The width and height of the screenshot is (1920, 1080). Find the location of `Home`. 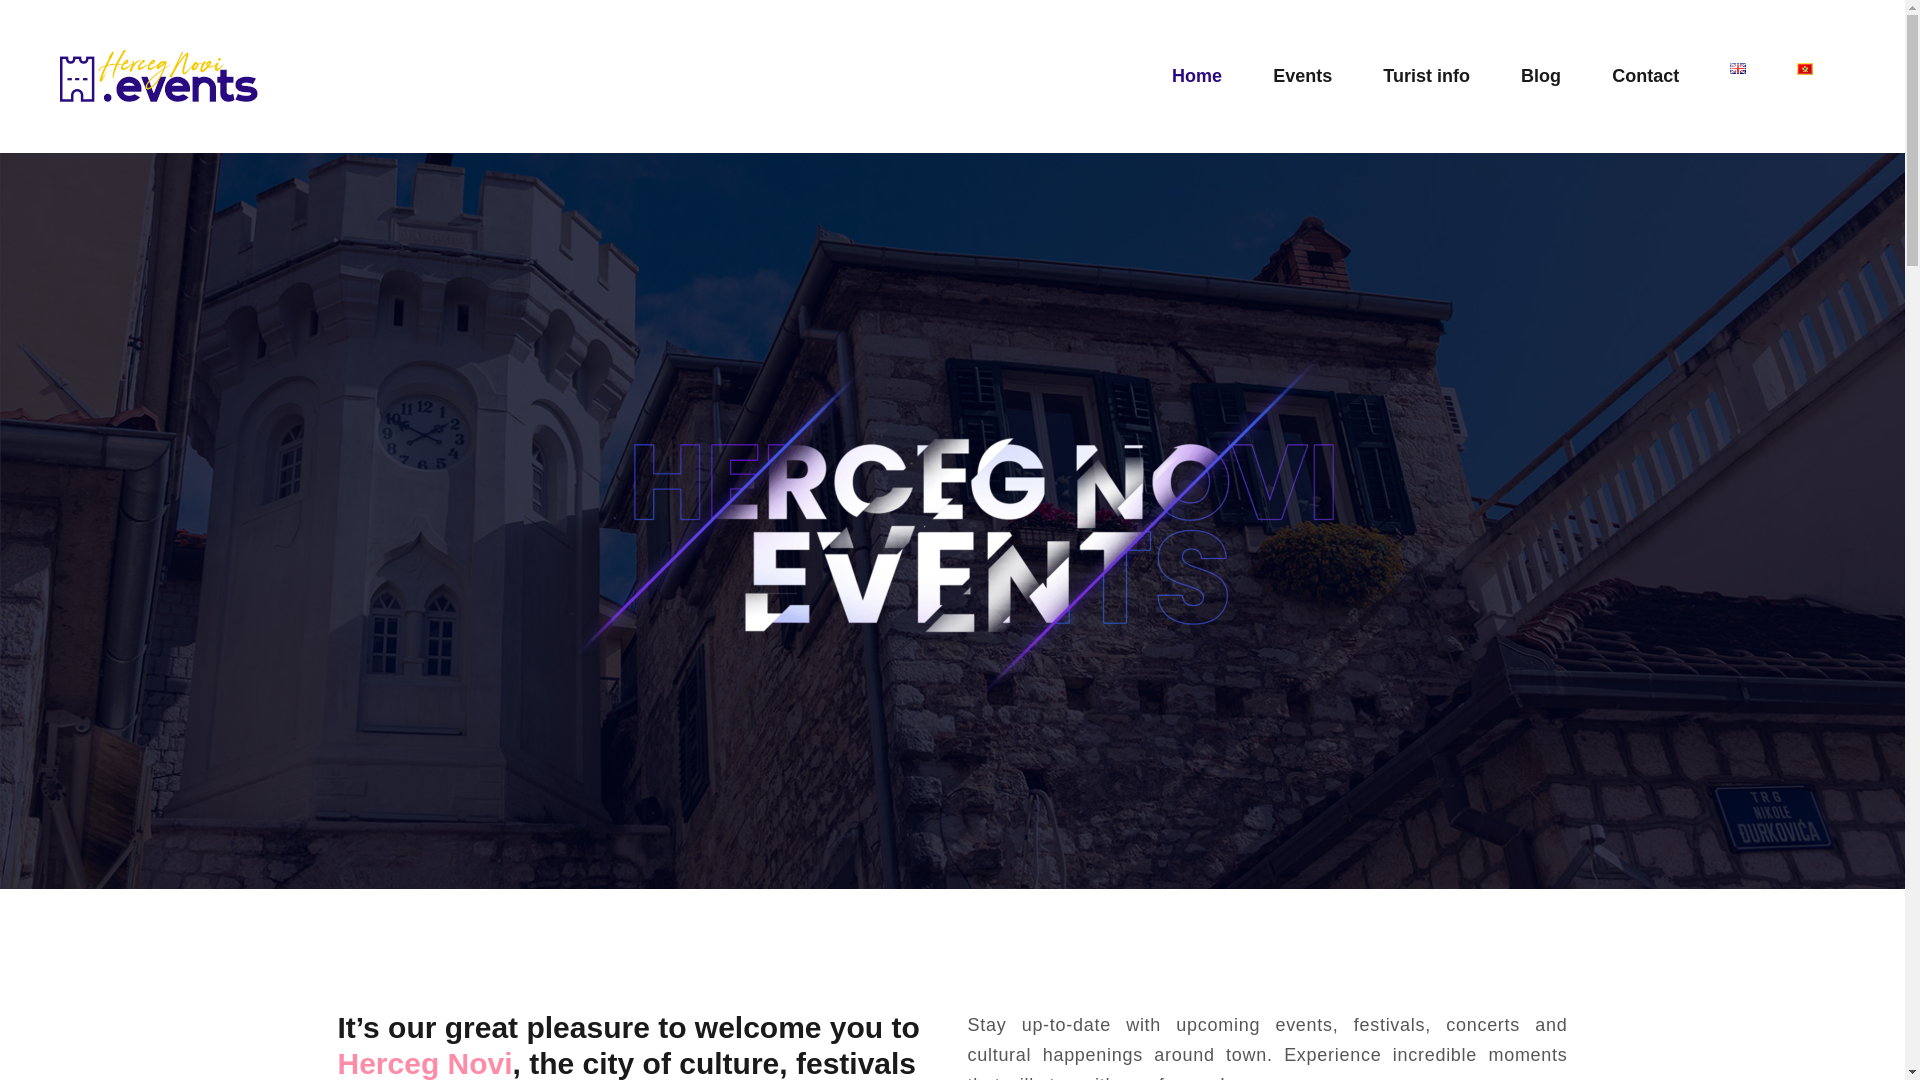

Home is located at coordinates (1197, 76).